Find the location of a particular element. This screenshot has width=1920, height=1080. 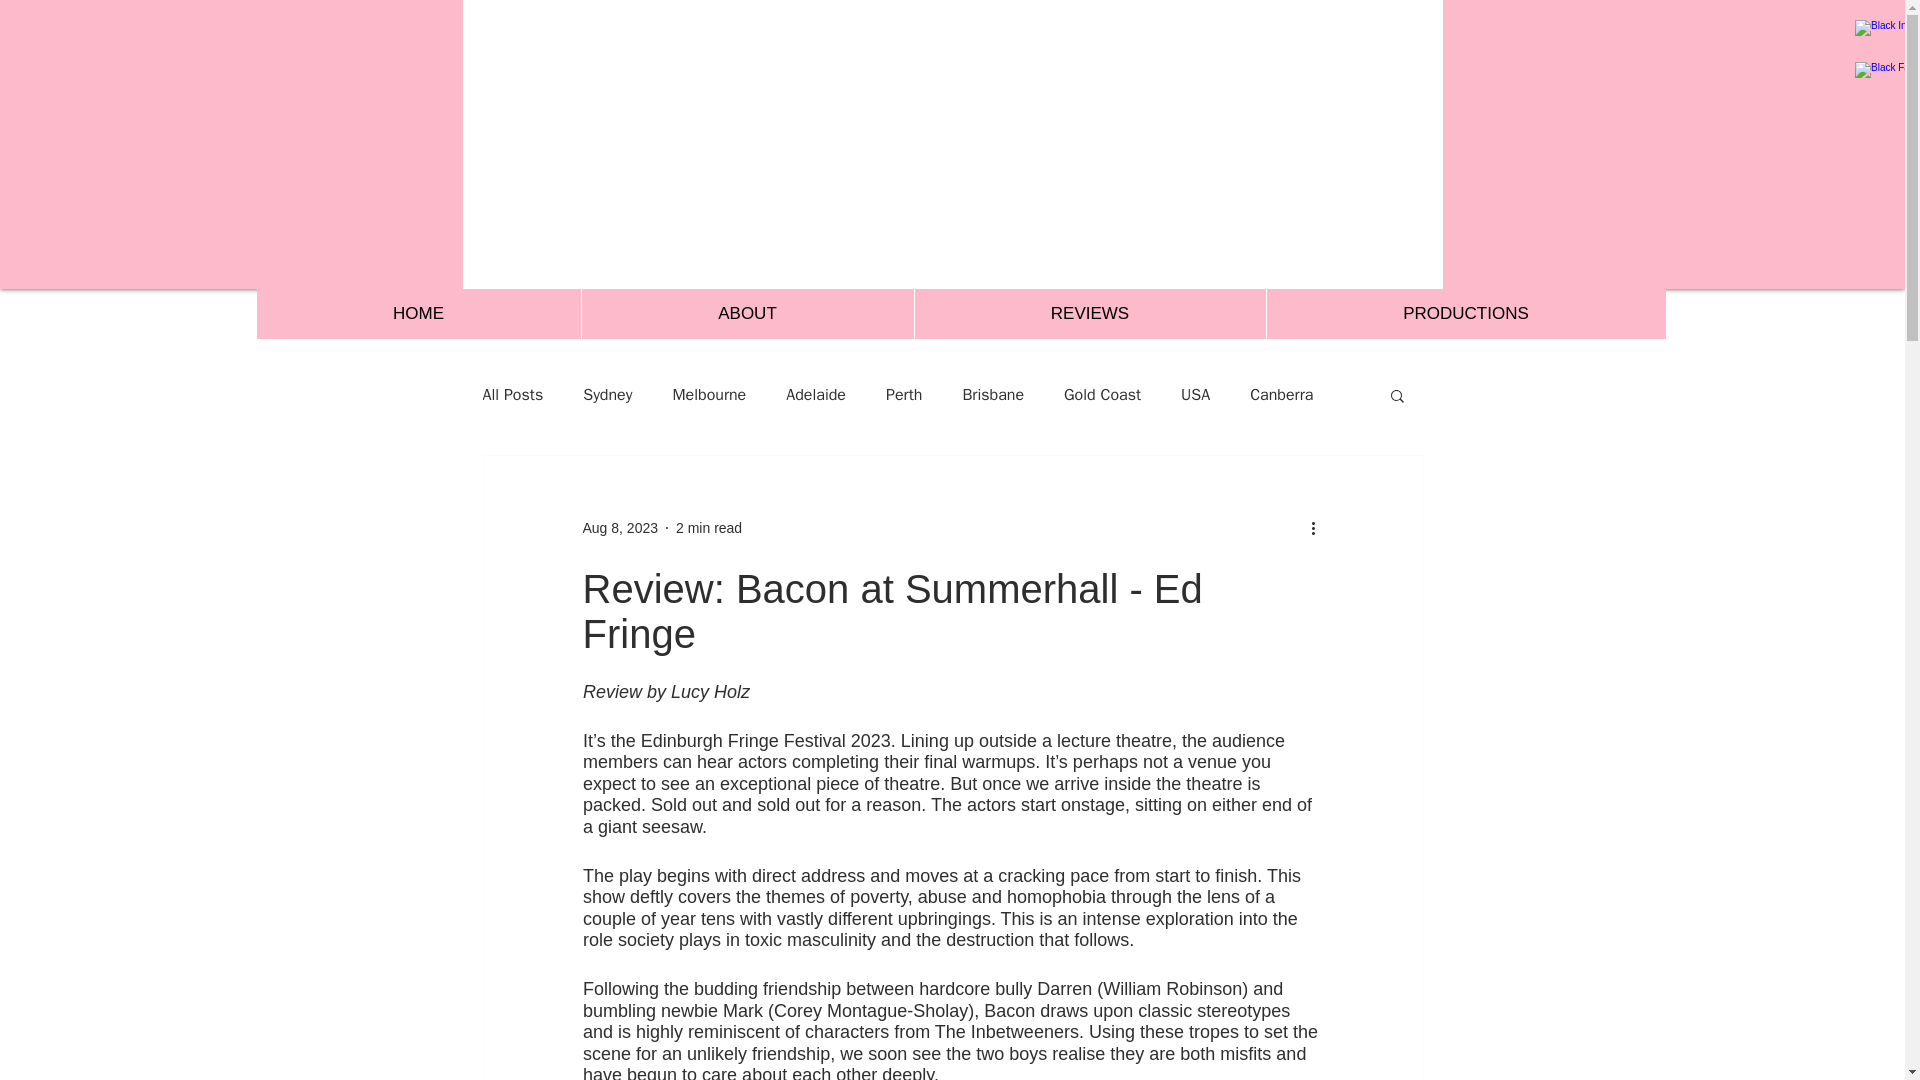

REVIEWS is located at coordinates (1089, 314).